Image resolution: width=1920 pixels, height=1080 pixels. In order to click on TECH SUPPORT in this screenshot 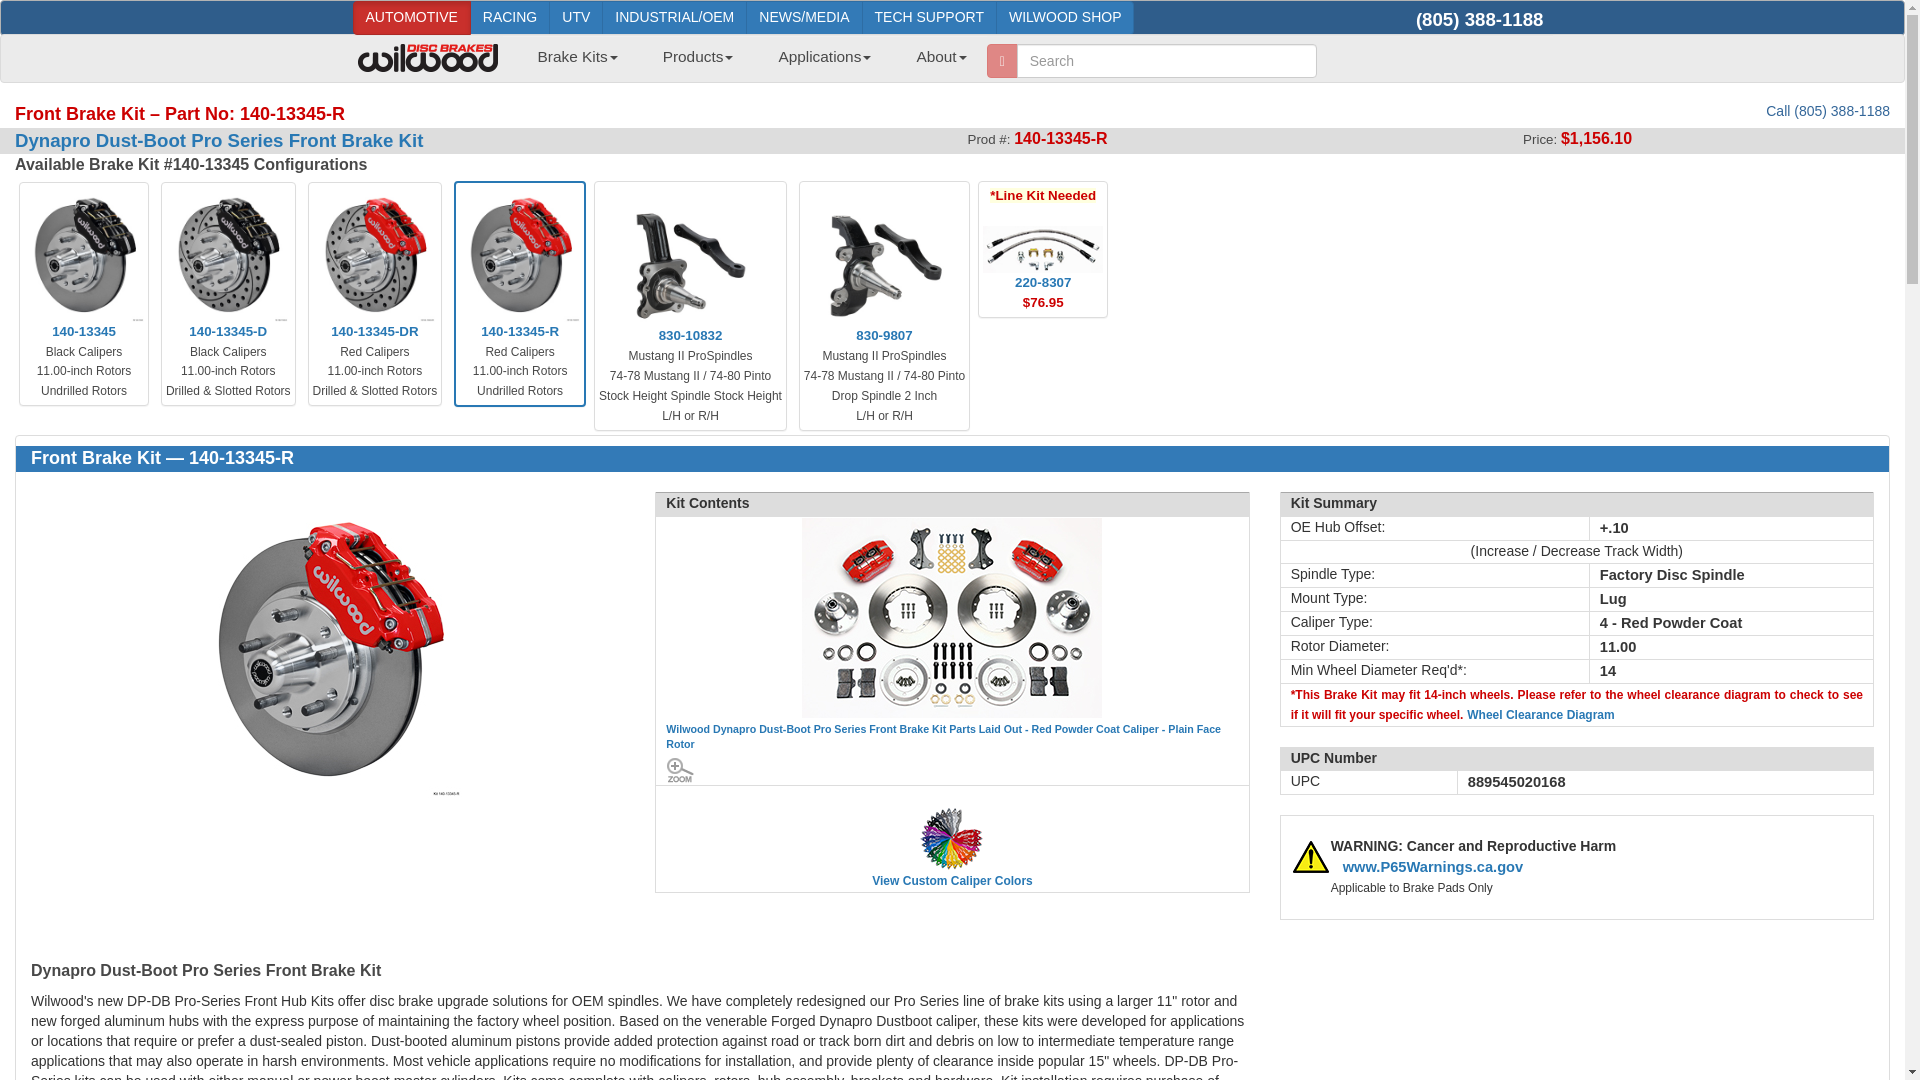, I will do `click(929, 18)`.